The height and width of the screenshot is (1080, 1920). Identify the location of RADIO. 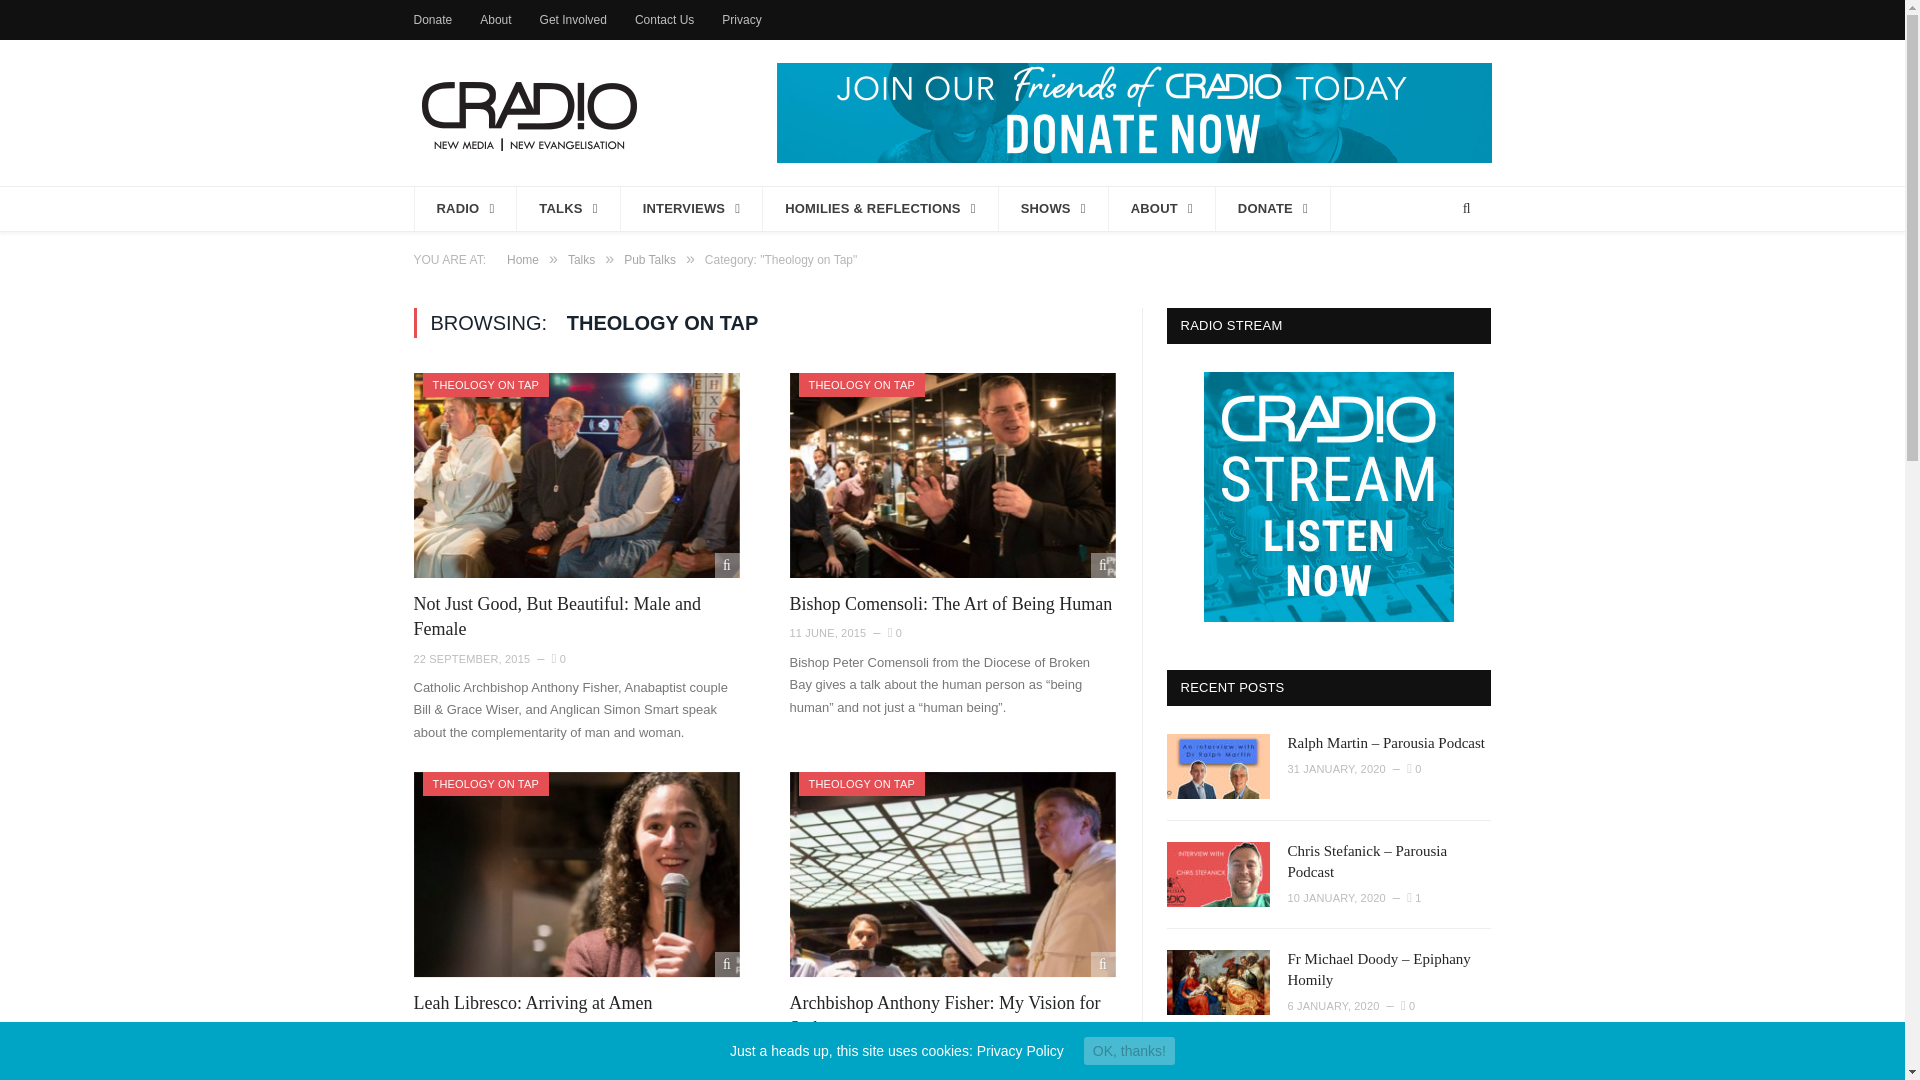
(466, 208).